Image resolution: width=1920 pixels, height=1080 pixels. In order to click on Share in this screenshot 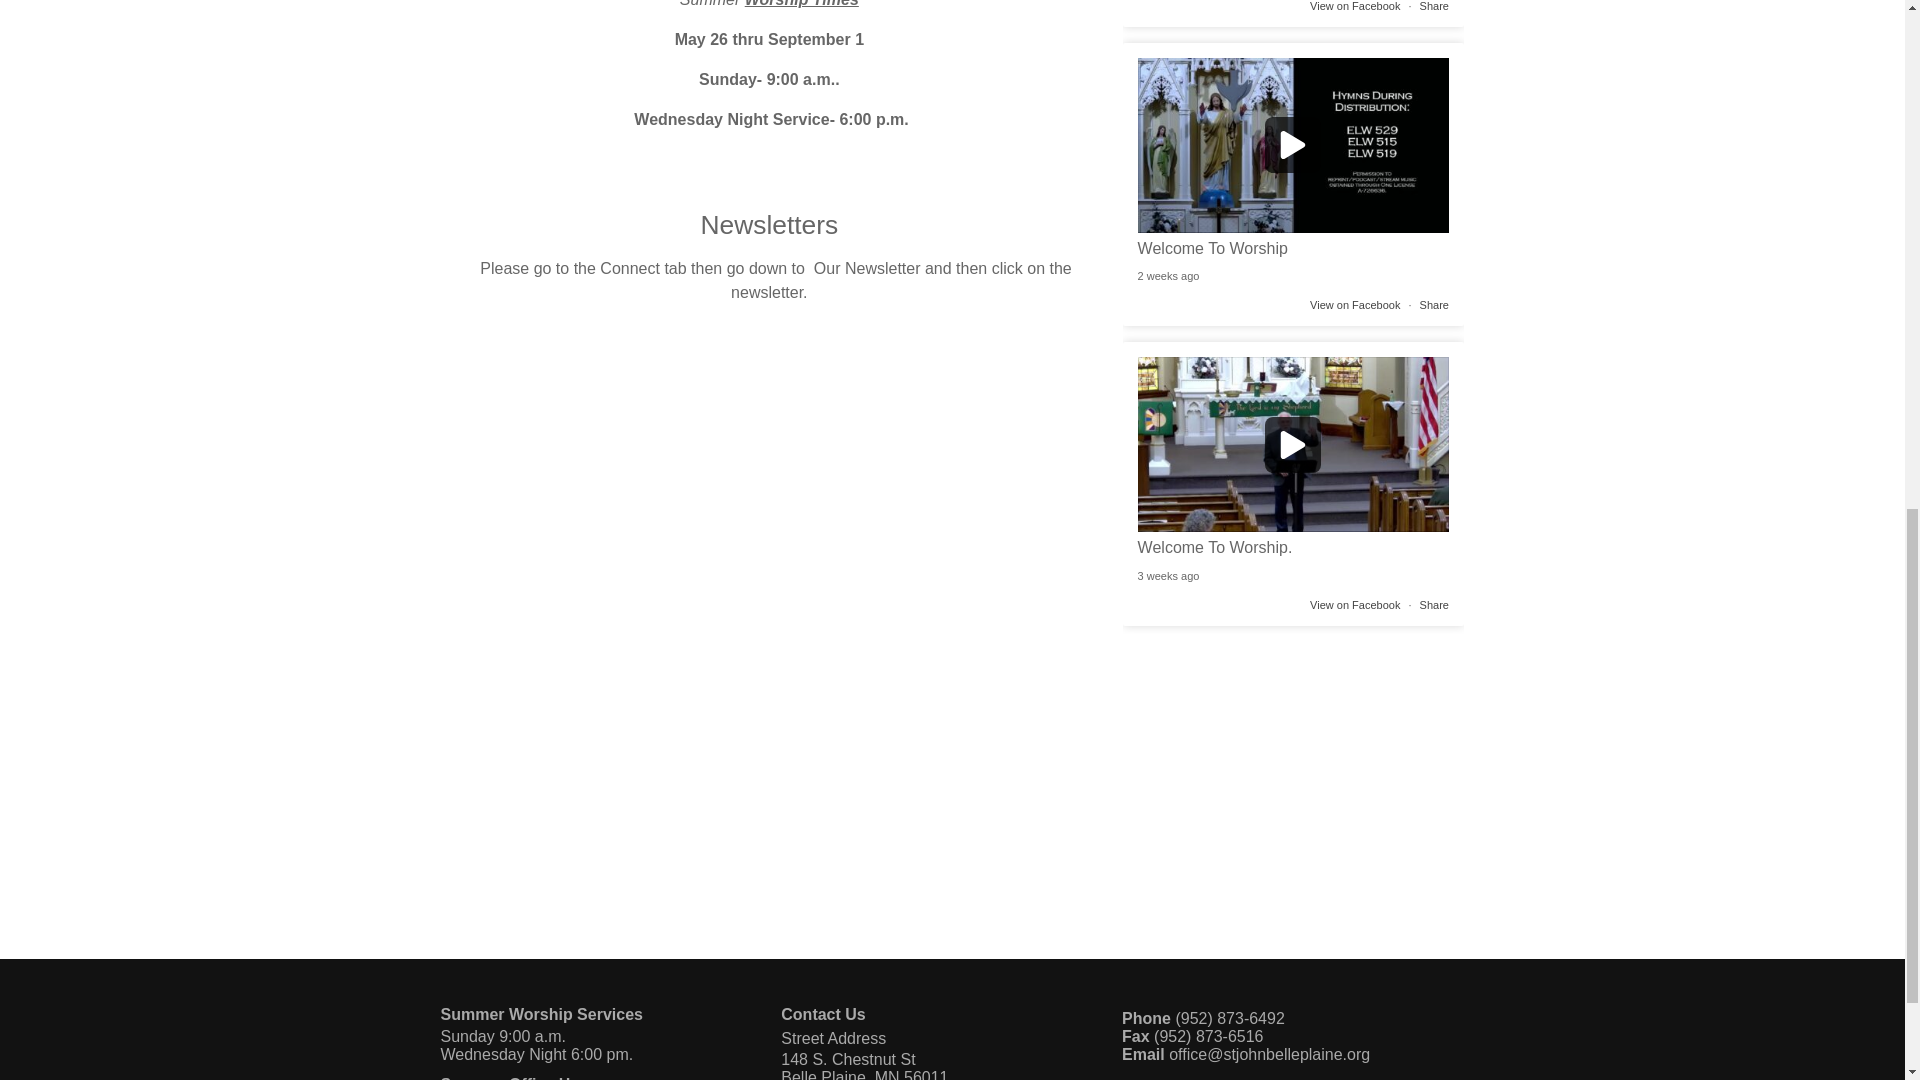, I will do `click(1434, 604)`.